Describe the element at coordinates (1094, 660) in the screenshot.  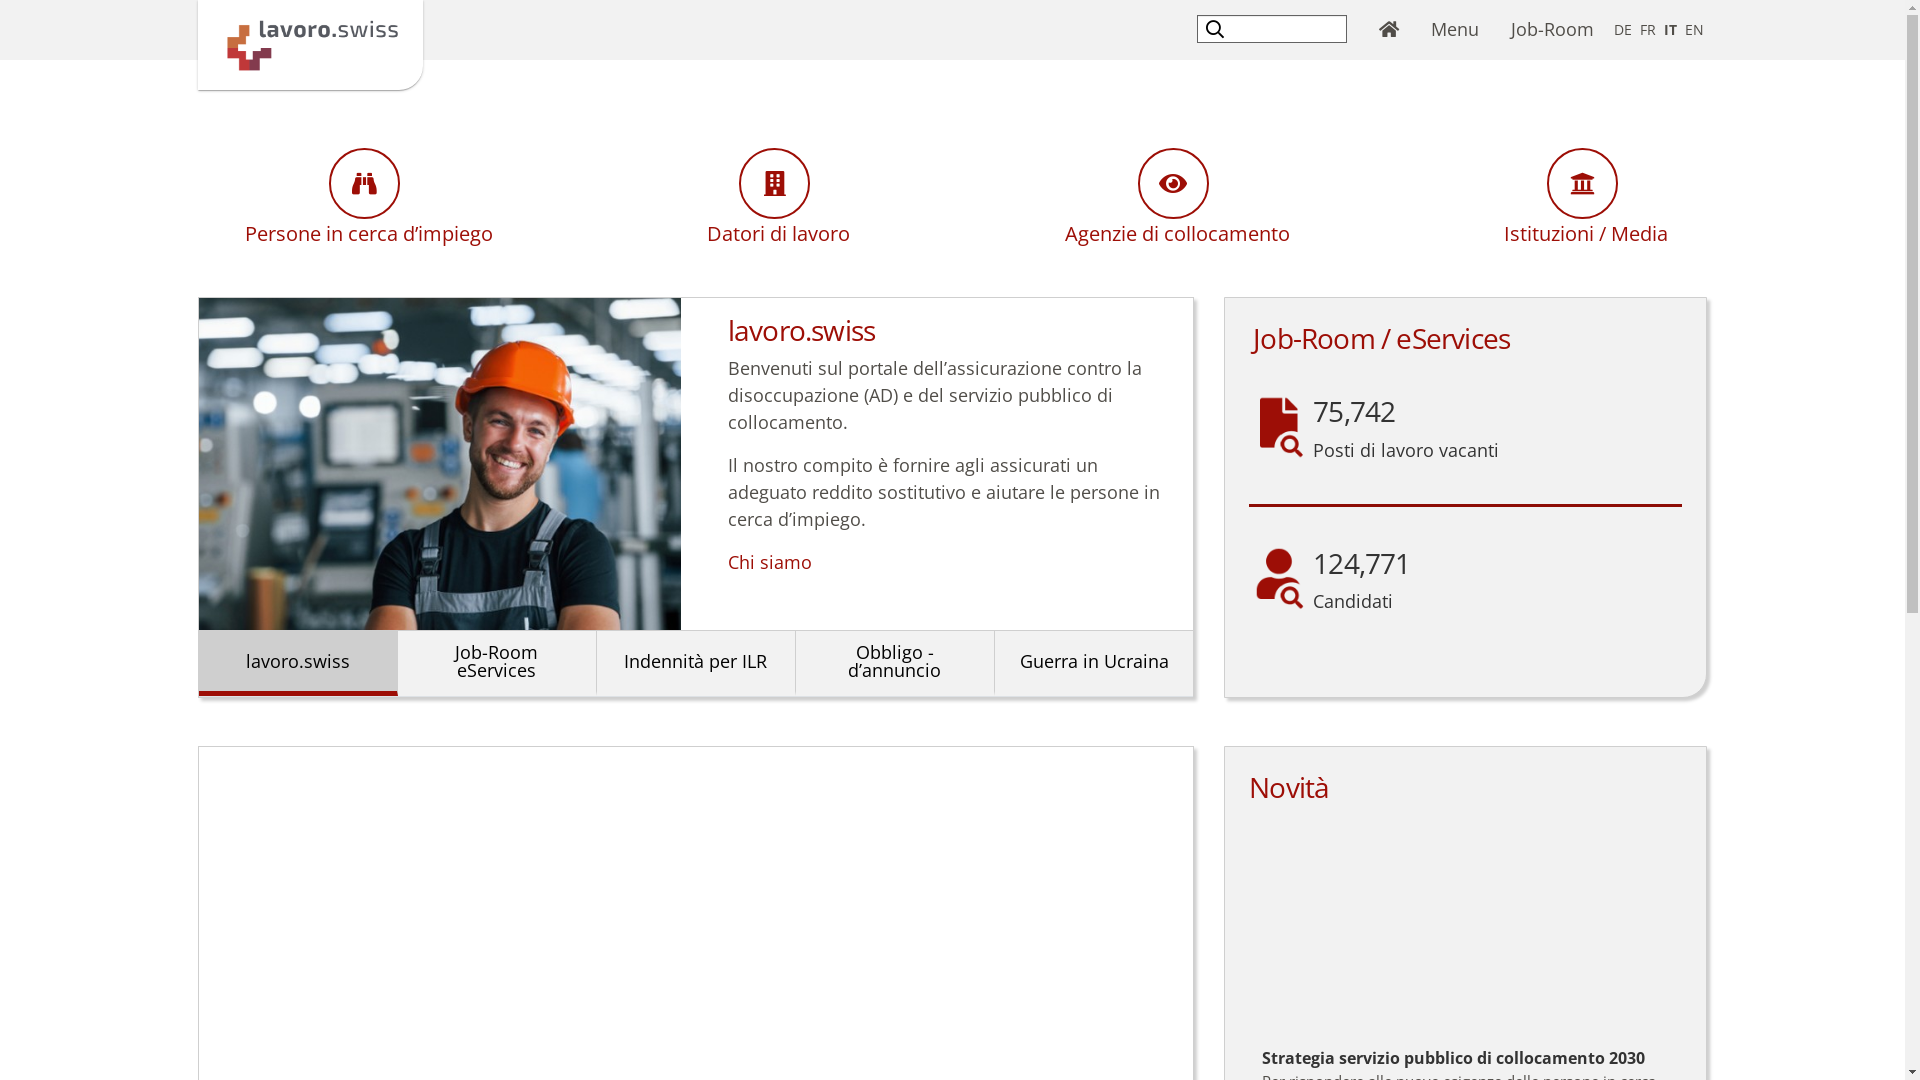
I see `Guerra in Ucraina` at that location.